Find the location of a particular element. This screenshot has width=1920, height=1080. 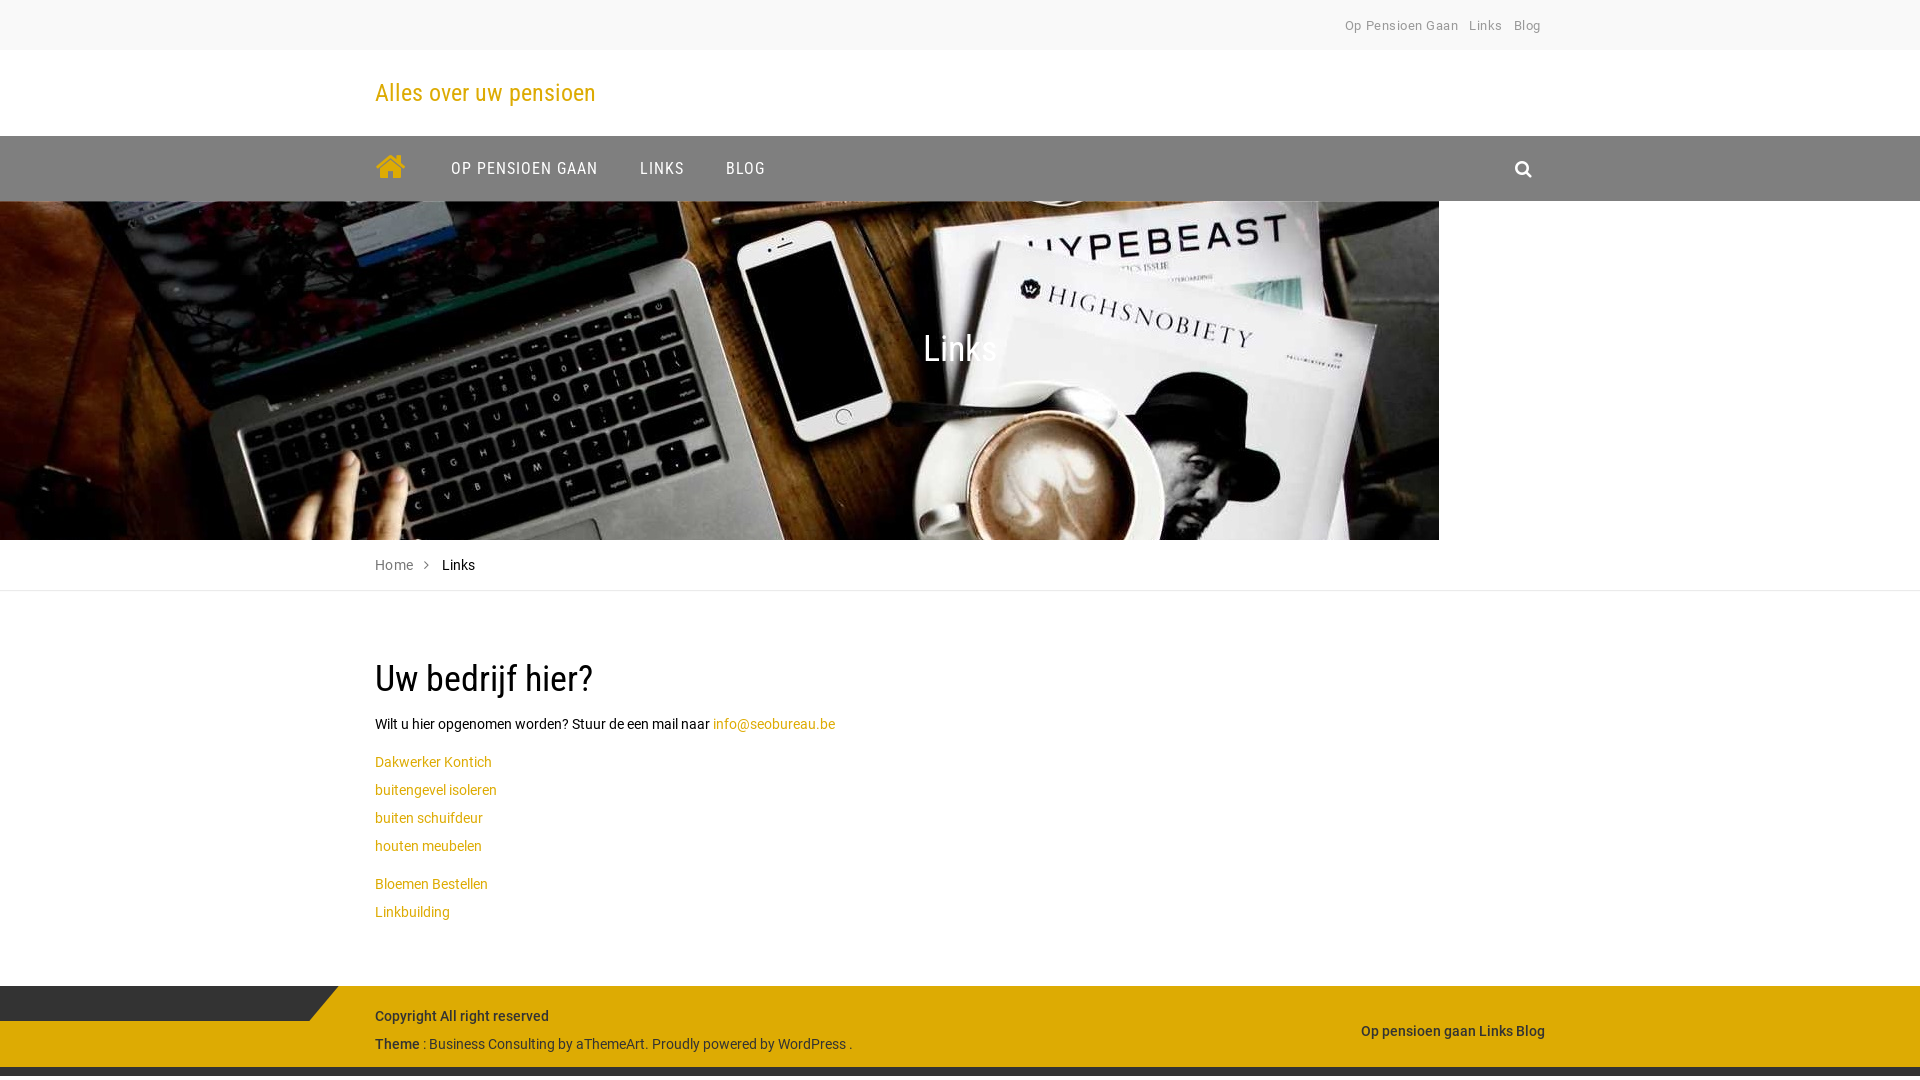

Blog is located at coordinates (1528, 26).